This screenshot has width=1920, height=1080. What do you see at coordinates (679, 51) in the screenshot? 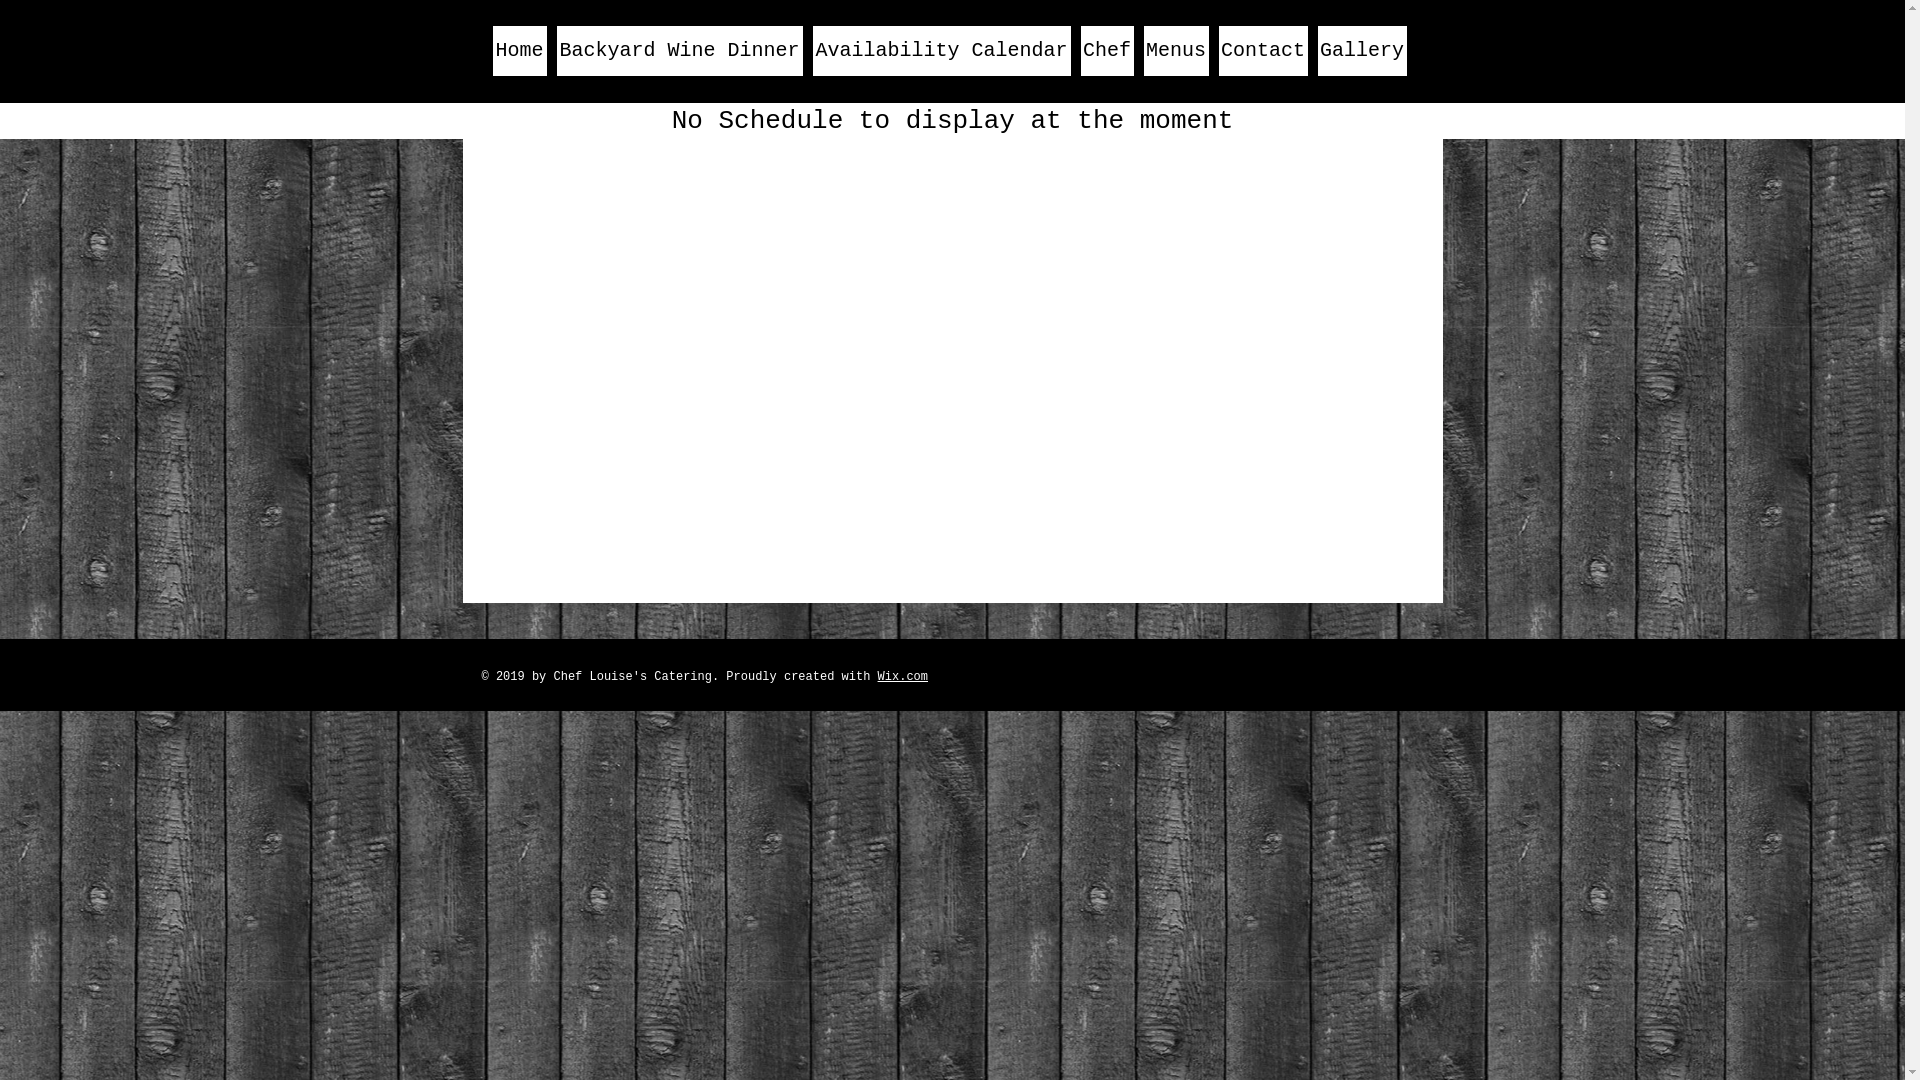
I see `Backyard Wine Dinner` at bounding box center [679, 51].